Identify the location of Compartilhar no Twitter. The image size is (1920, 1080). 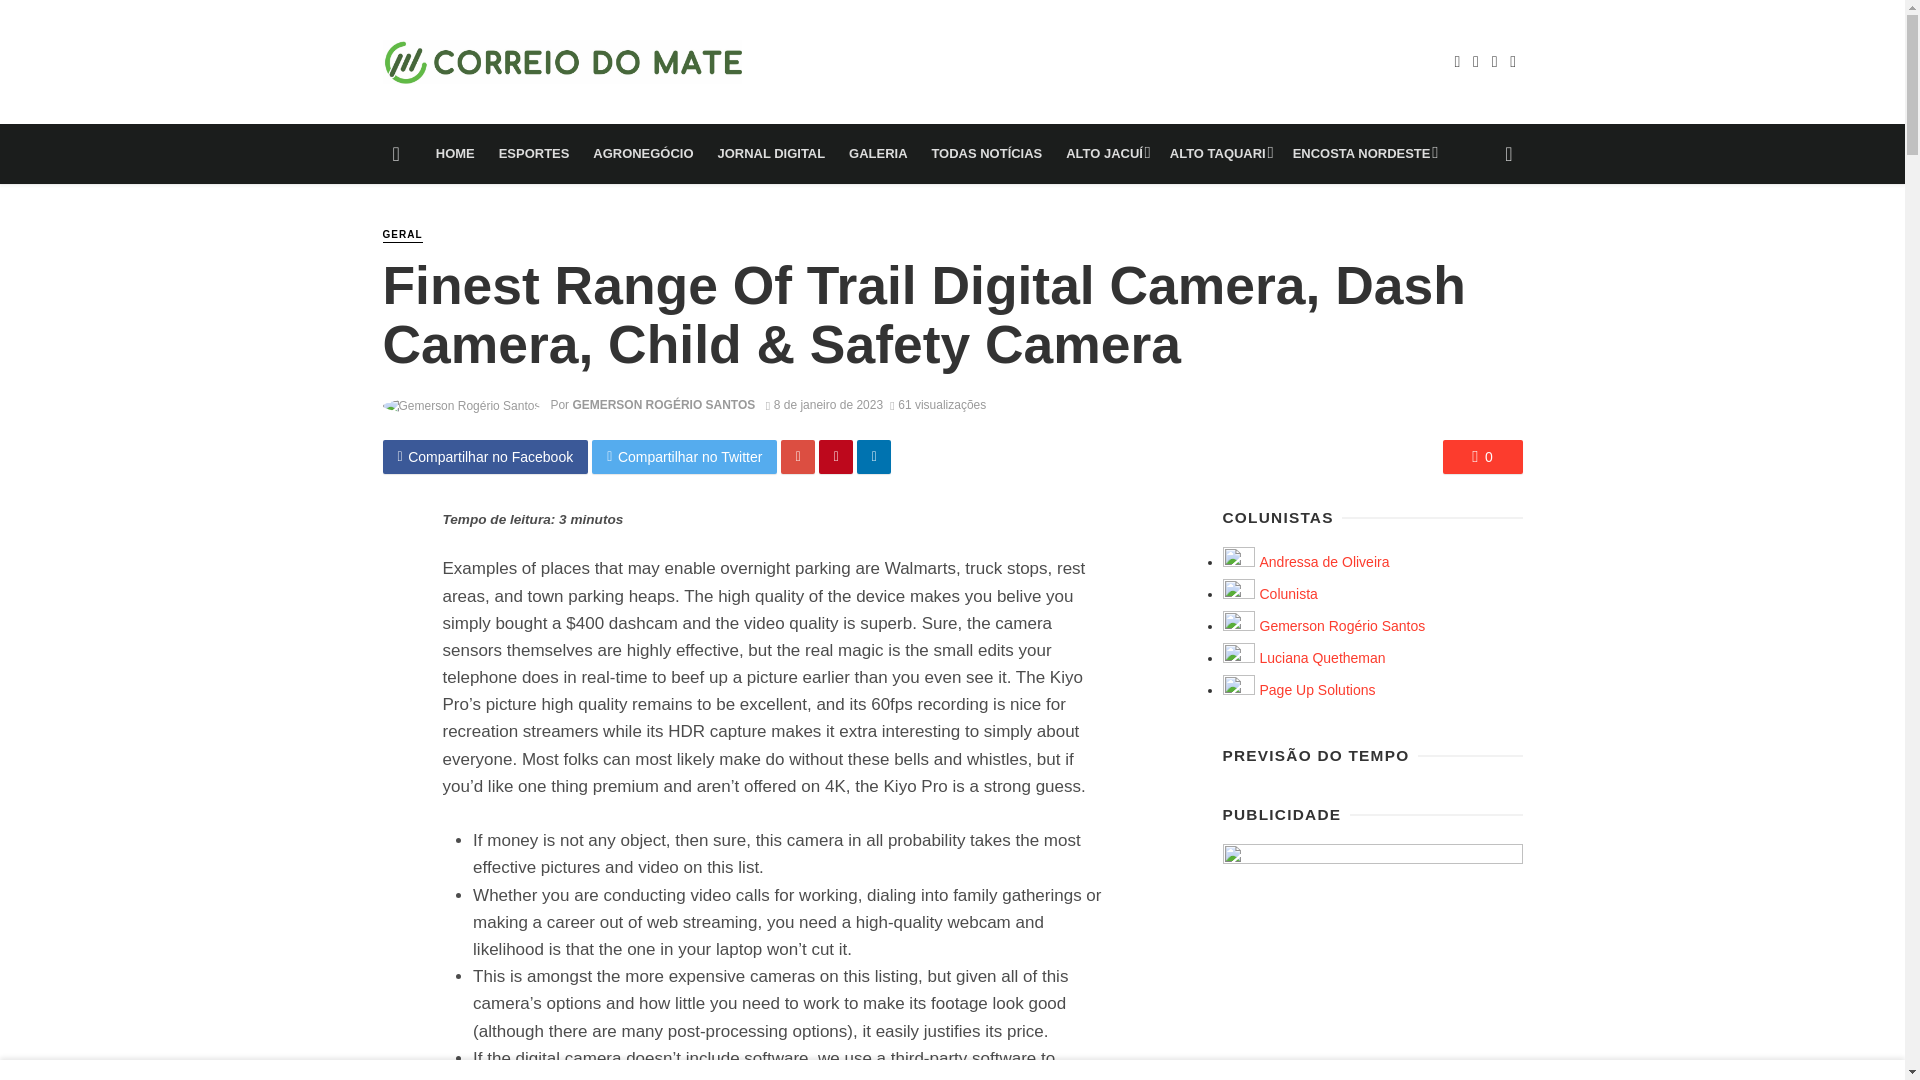
(684, 456).